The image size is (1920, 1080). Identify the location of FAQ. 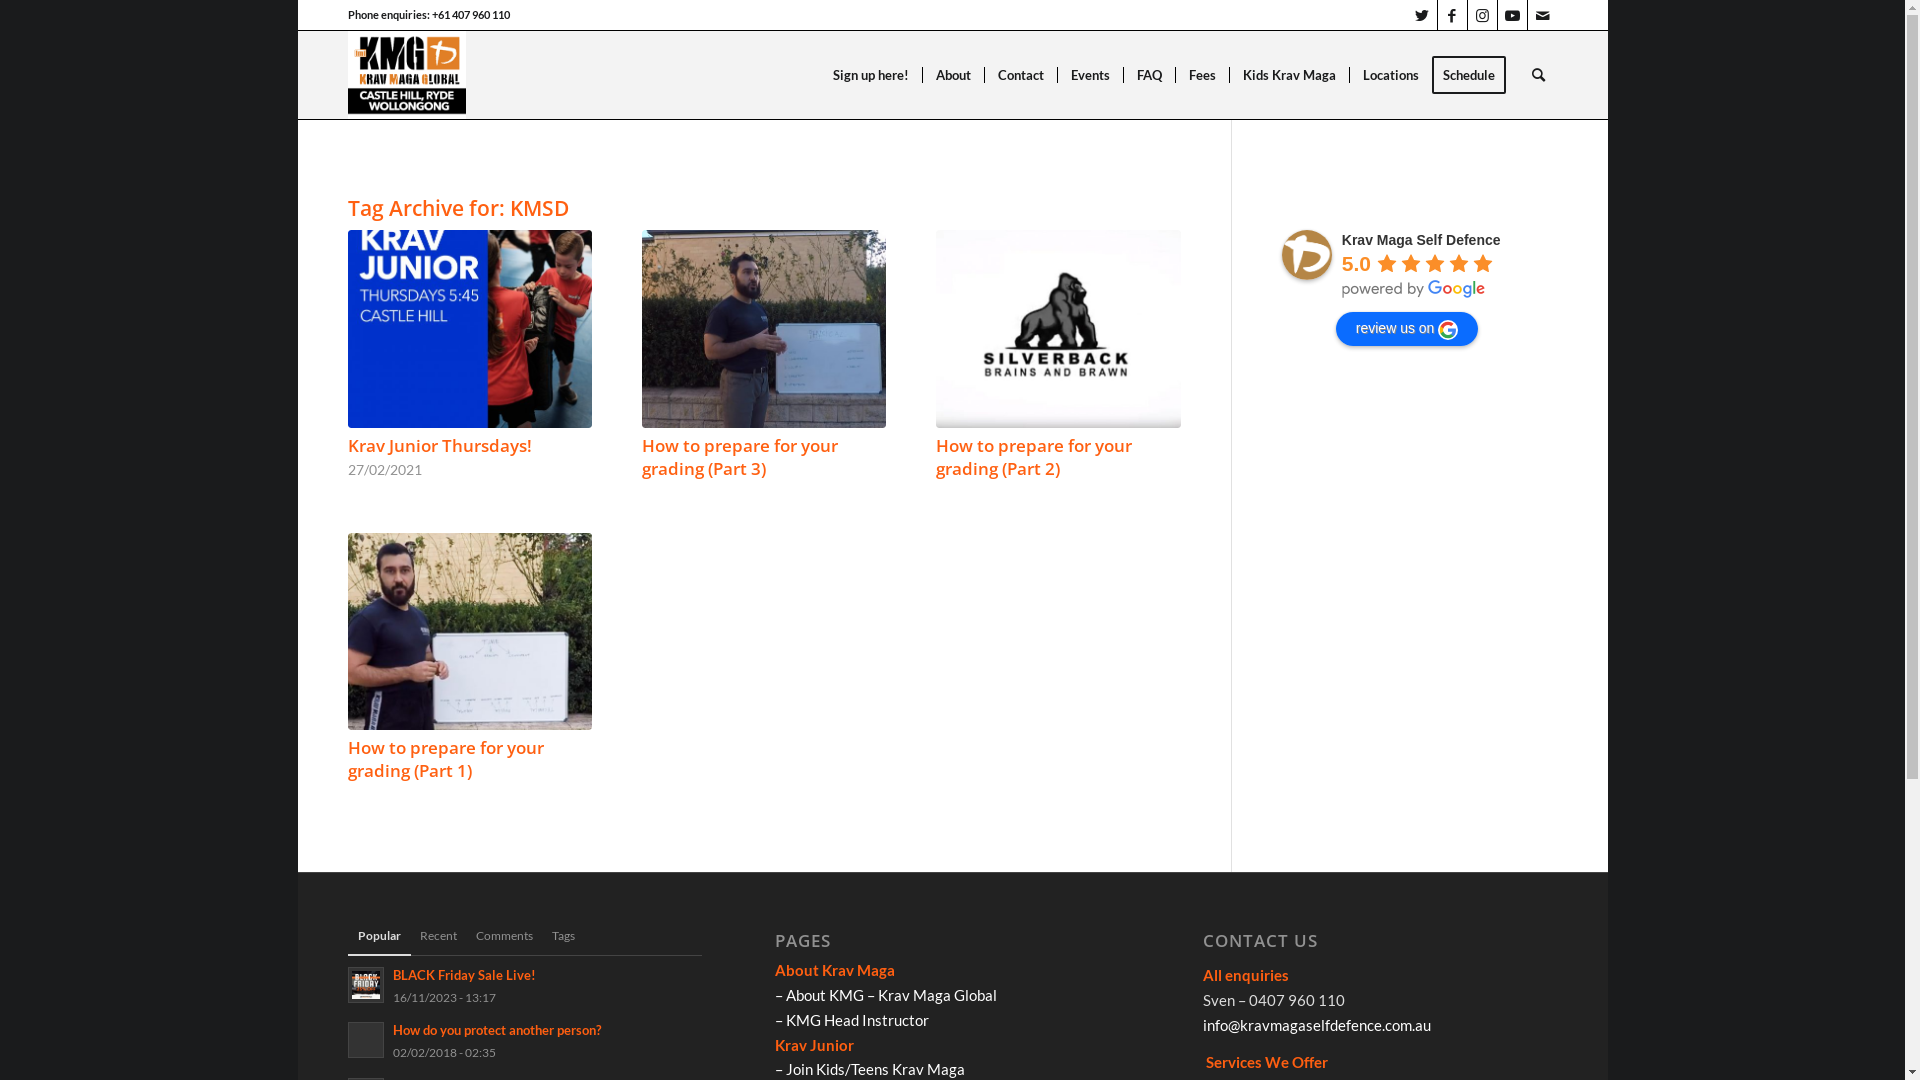
(1148, 75).